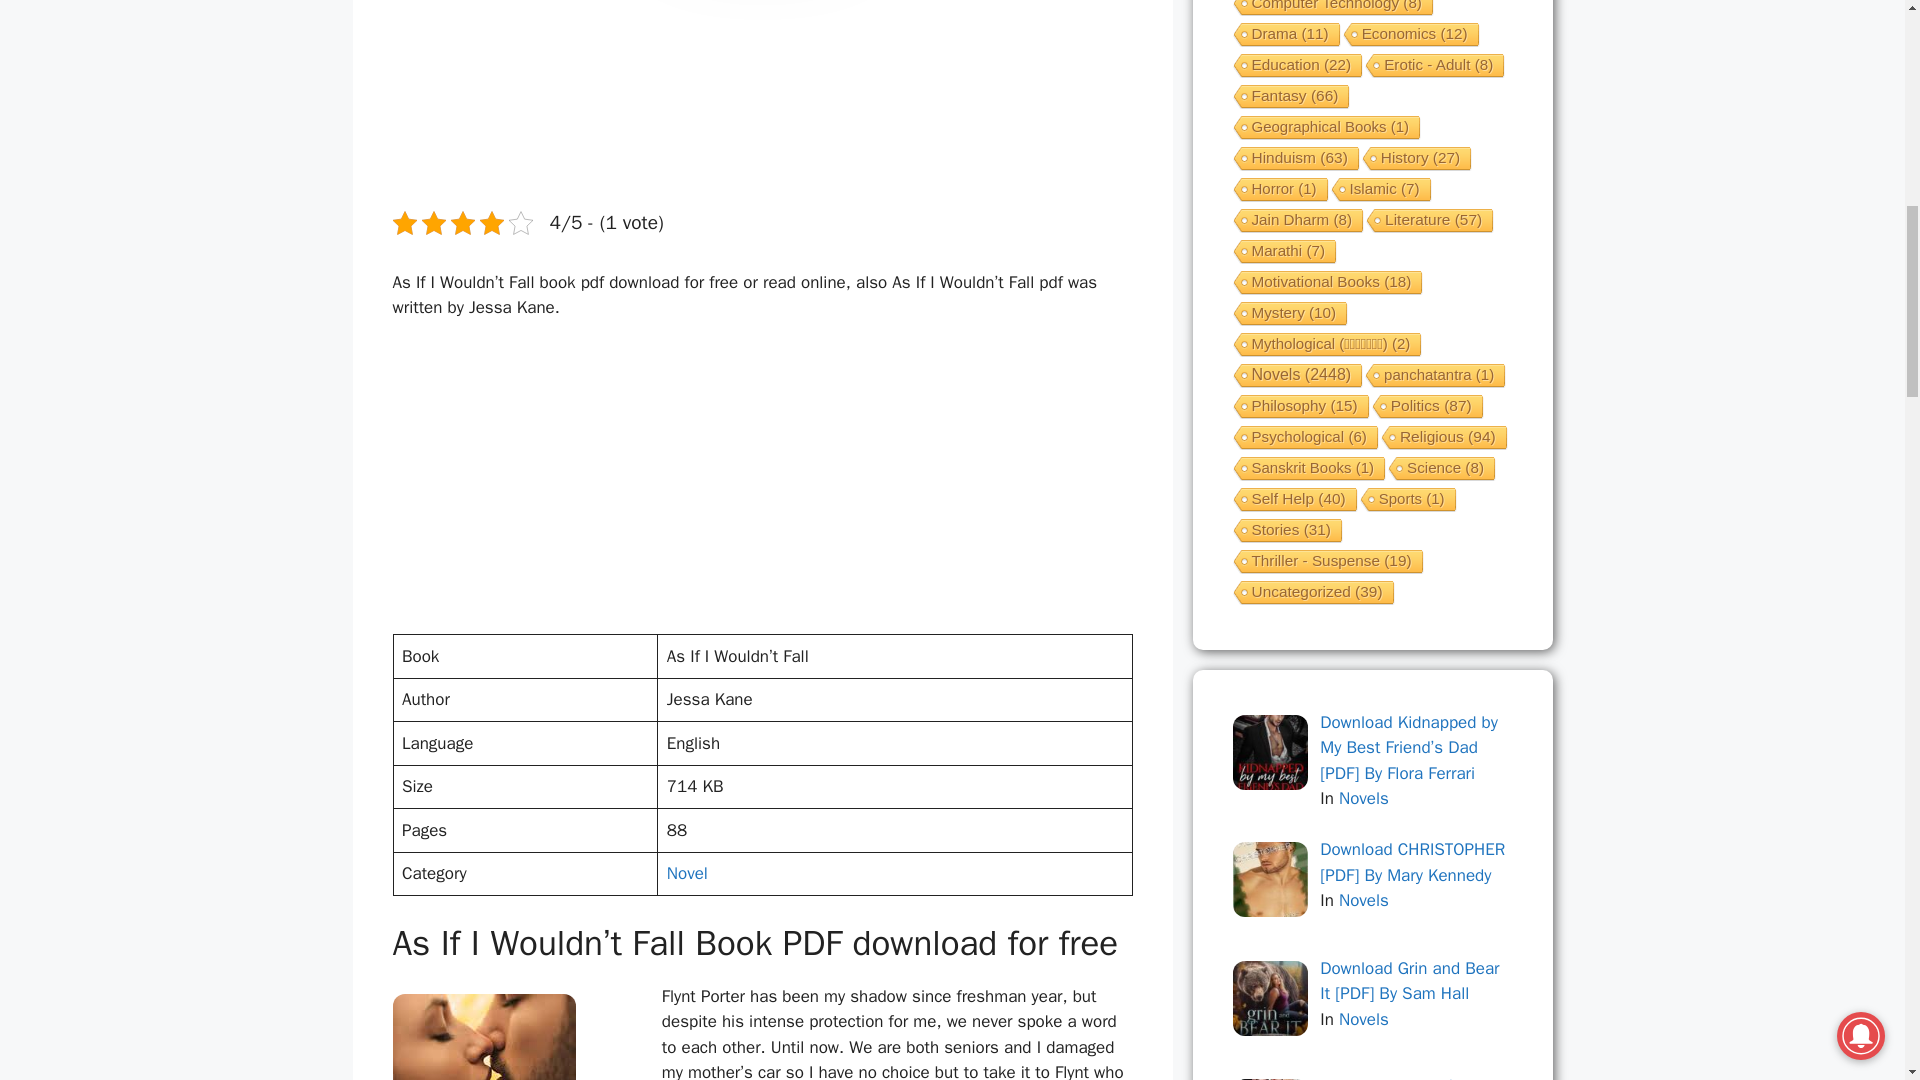  Describe the element at coordinates (1855, 949) in the screenshot. I see `Scroll back to top` at that location.